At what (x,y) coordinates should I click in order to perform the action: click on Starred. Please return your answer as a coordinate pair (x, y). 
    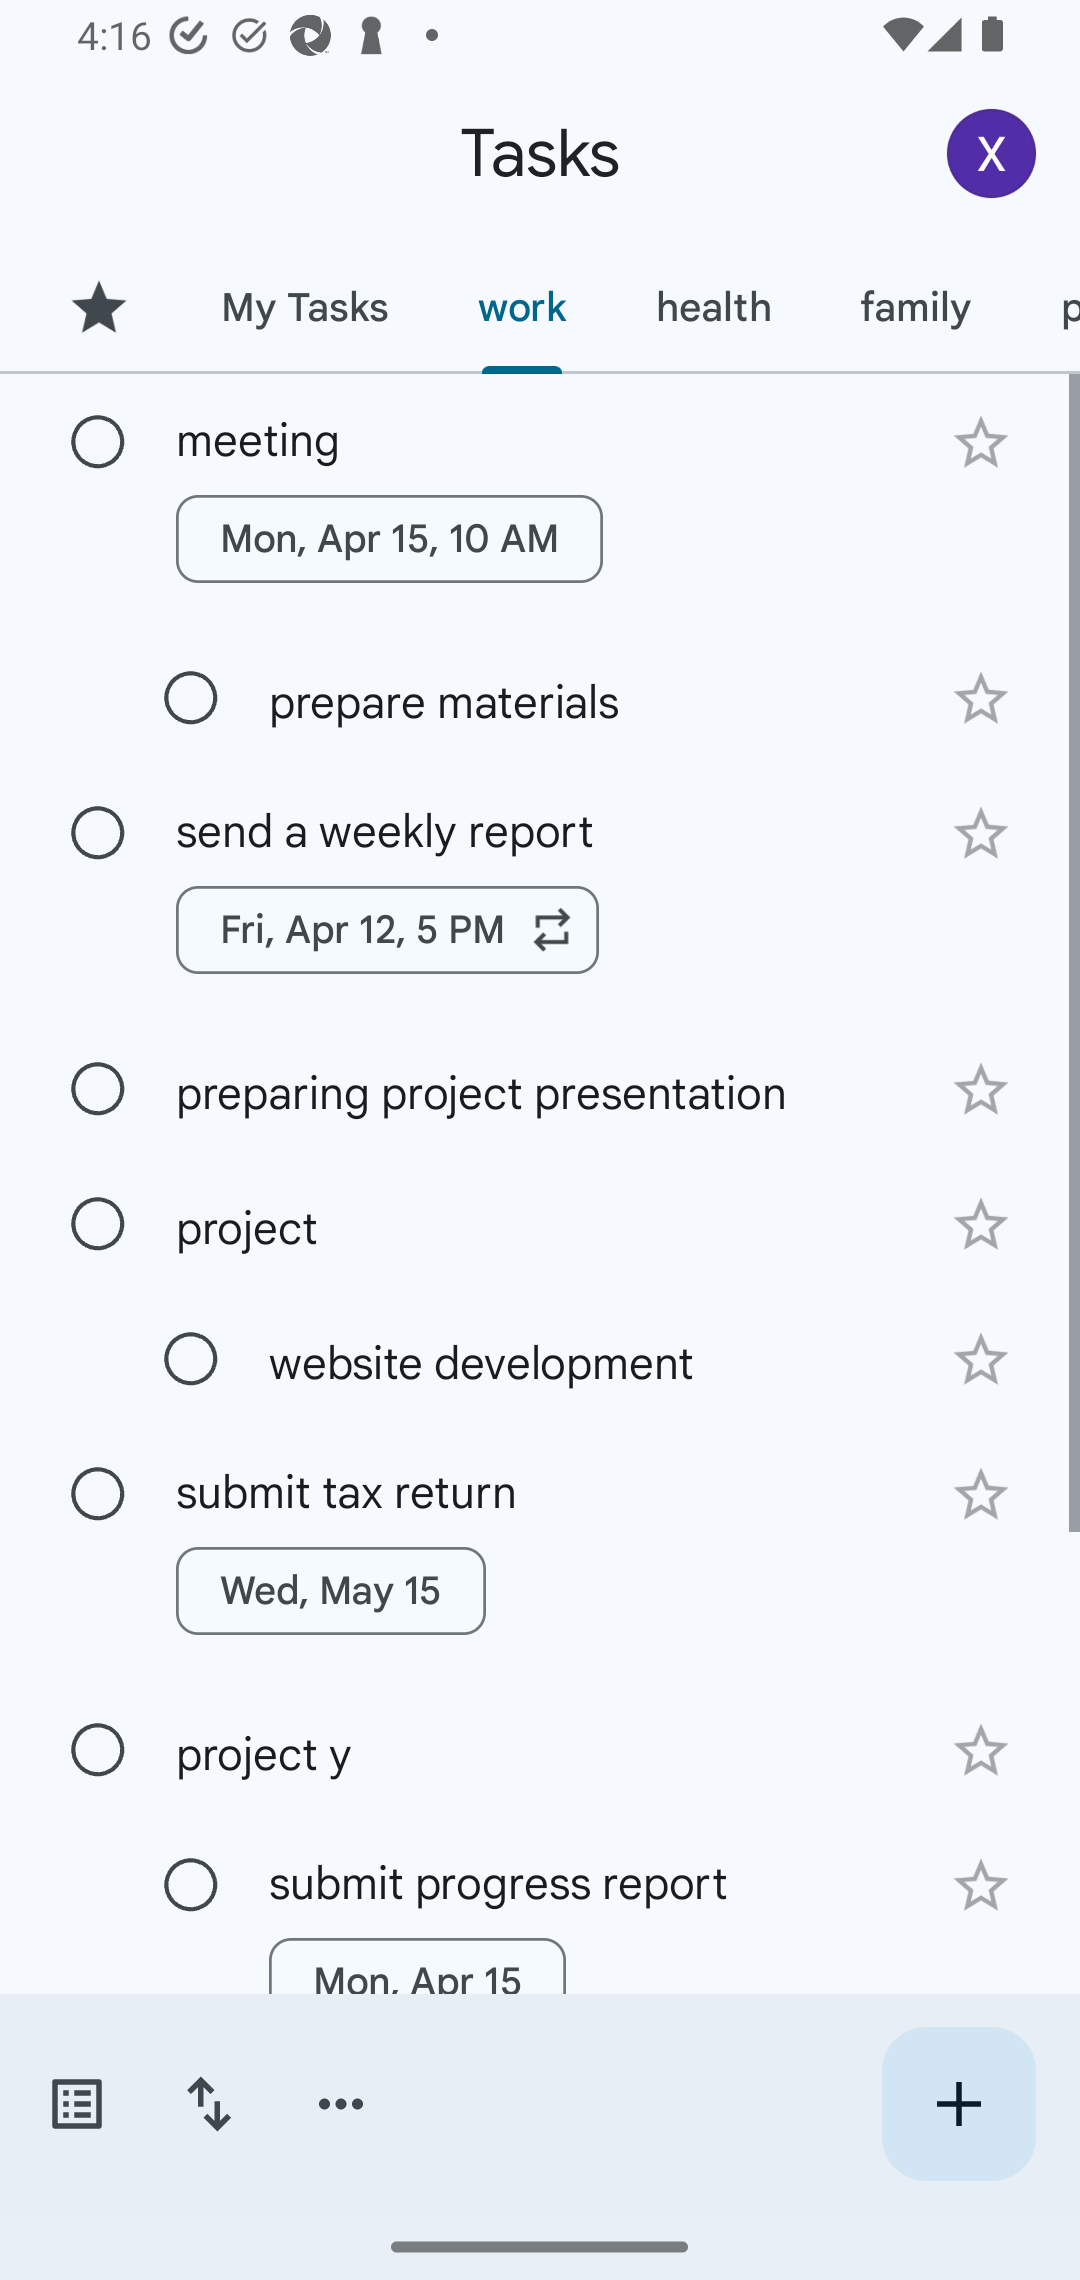
    Looking at the image, I should click on (98, 307).